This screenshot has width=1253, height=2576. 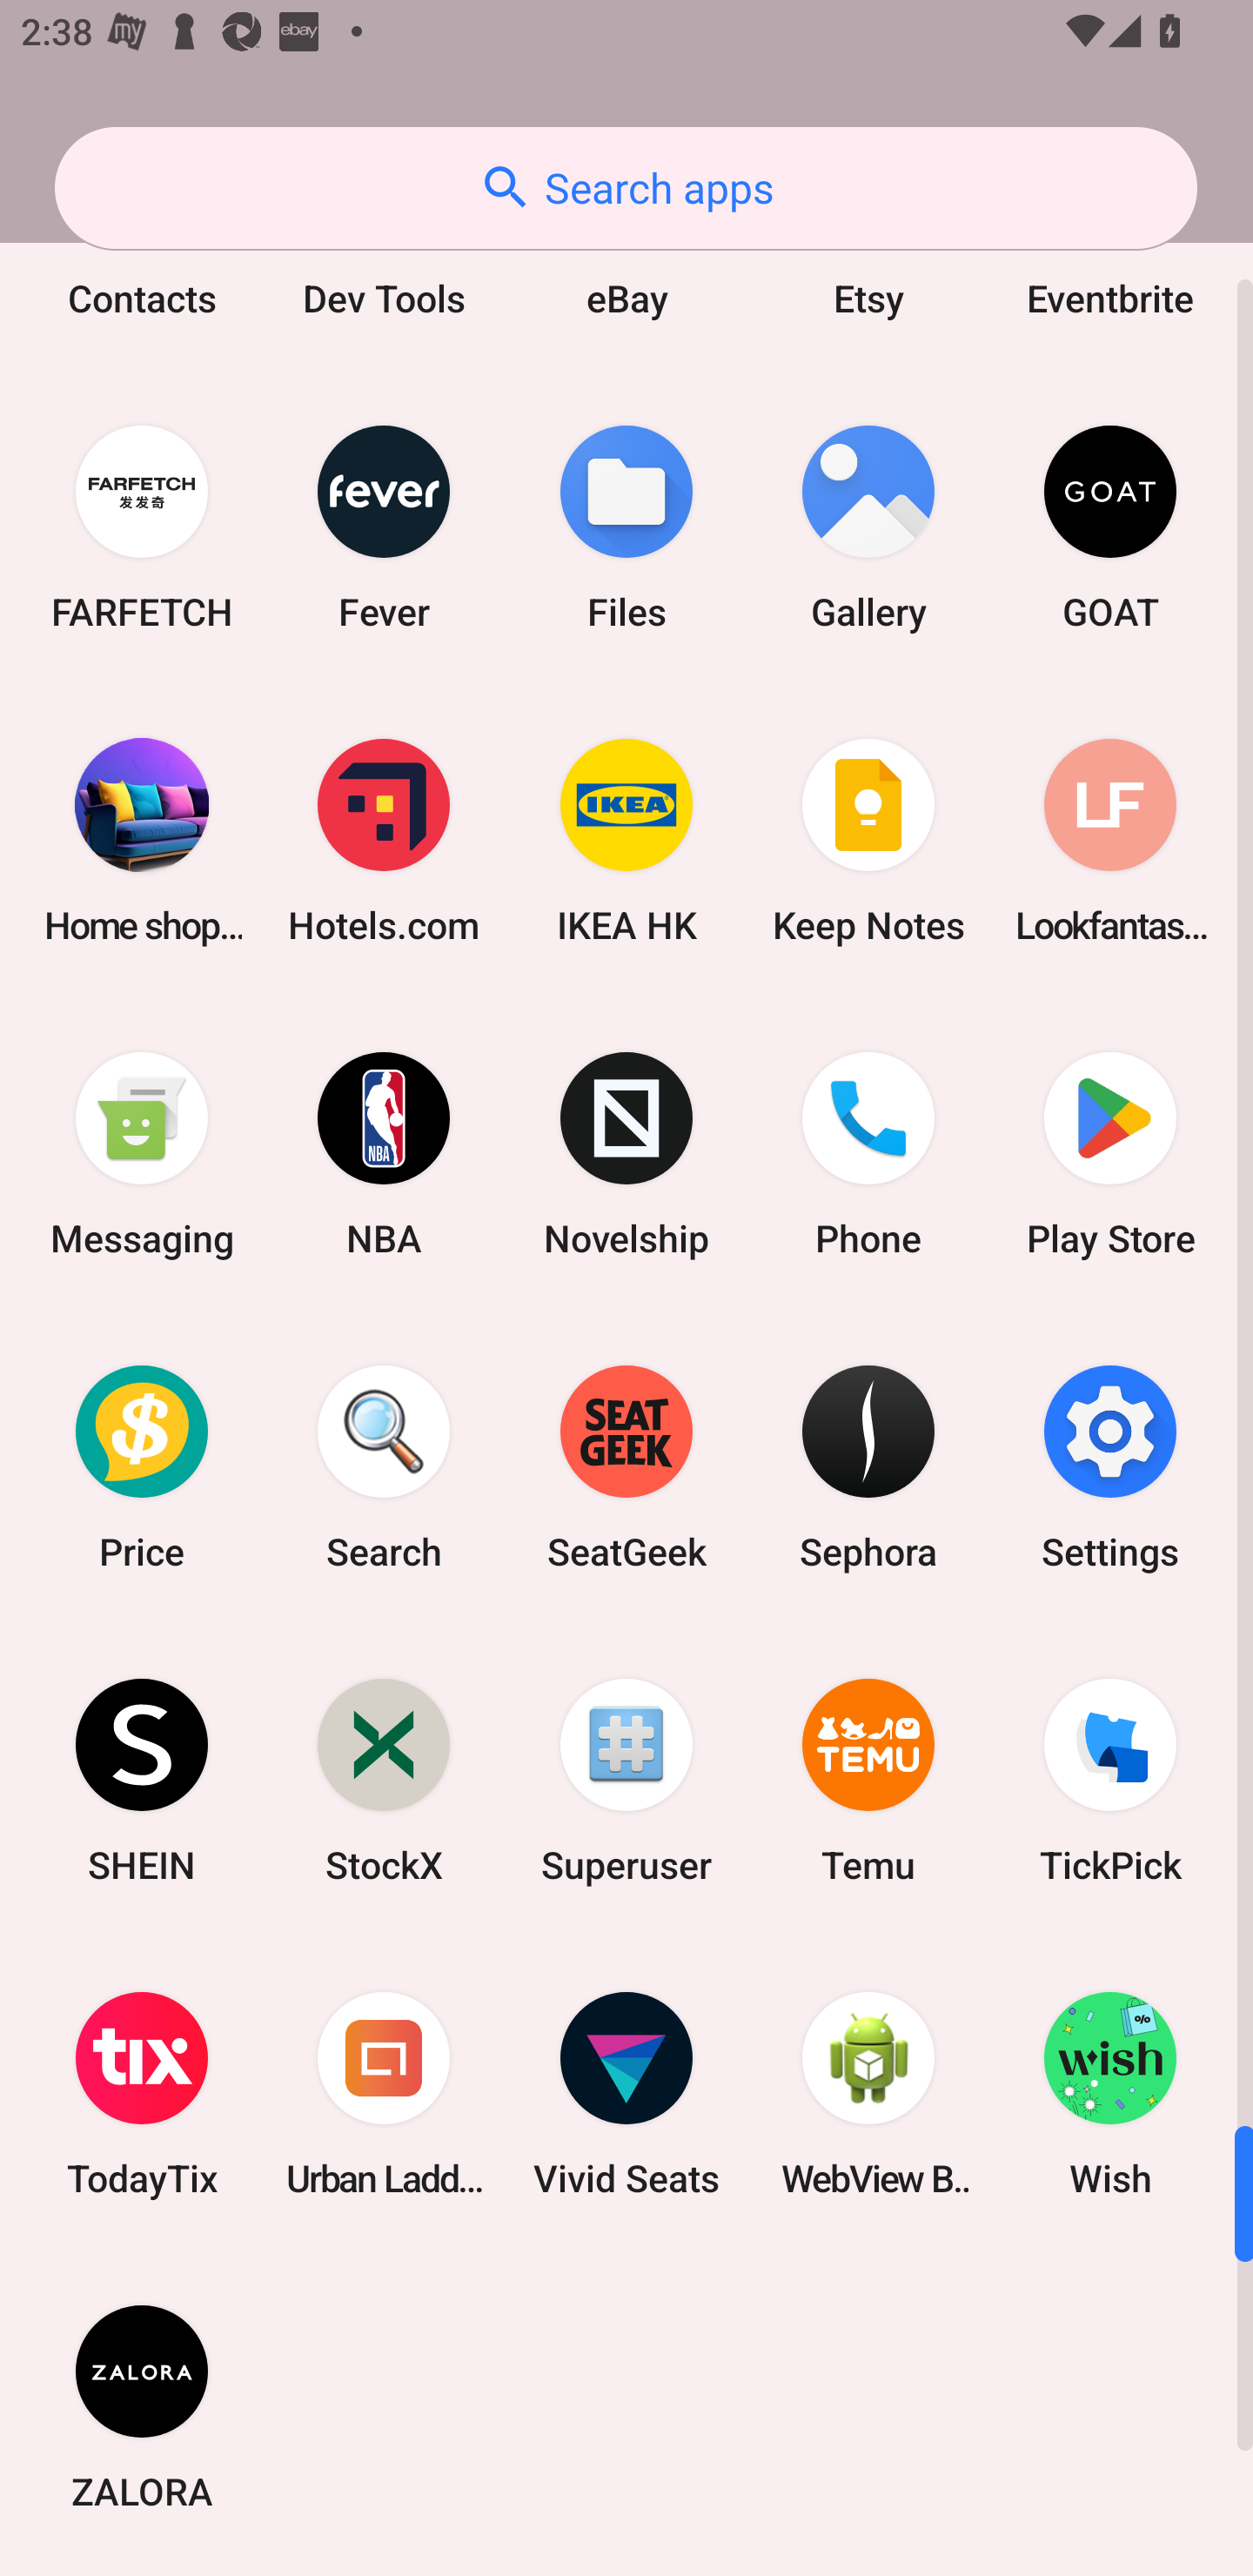 I want to click on Sephora, so click(x=868, y=1466).